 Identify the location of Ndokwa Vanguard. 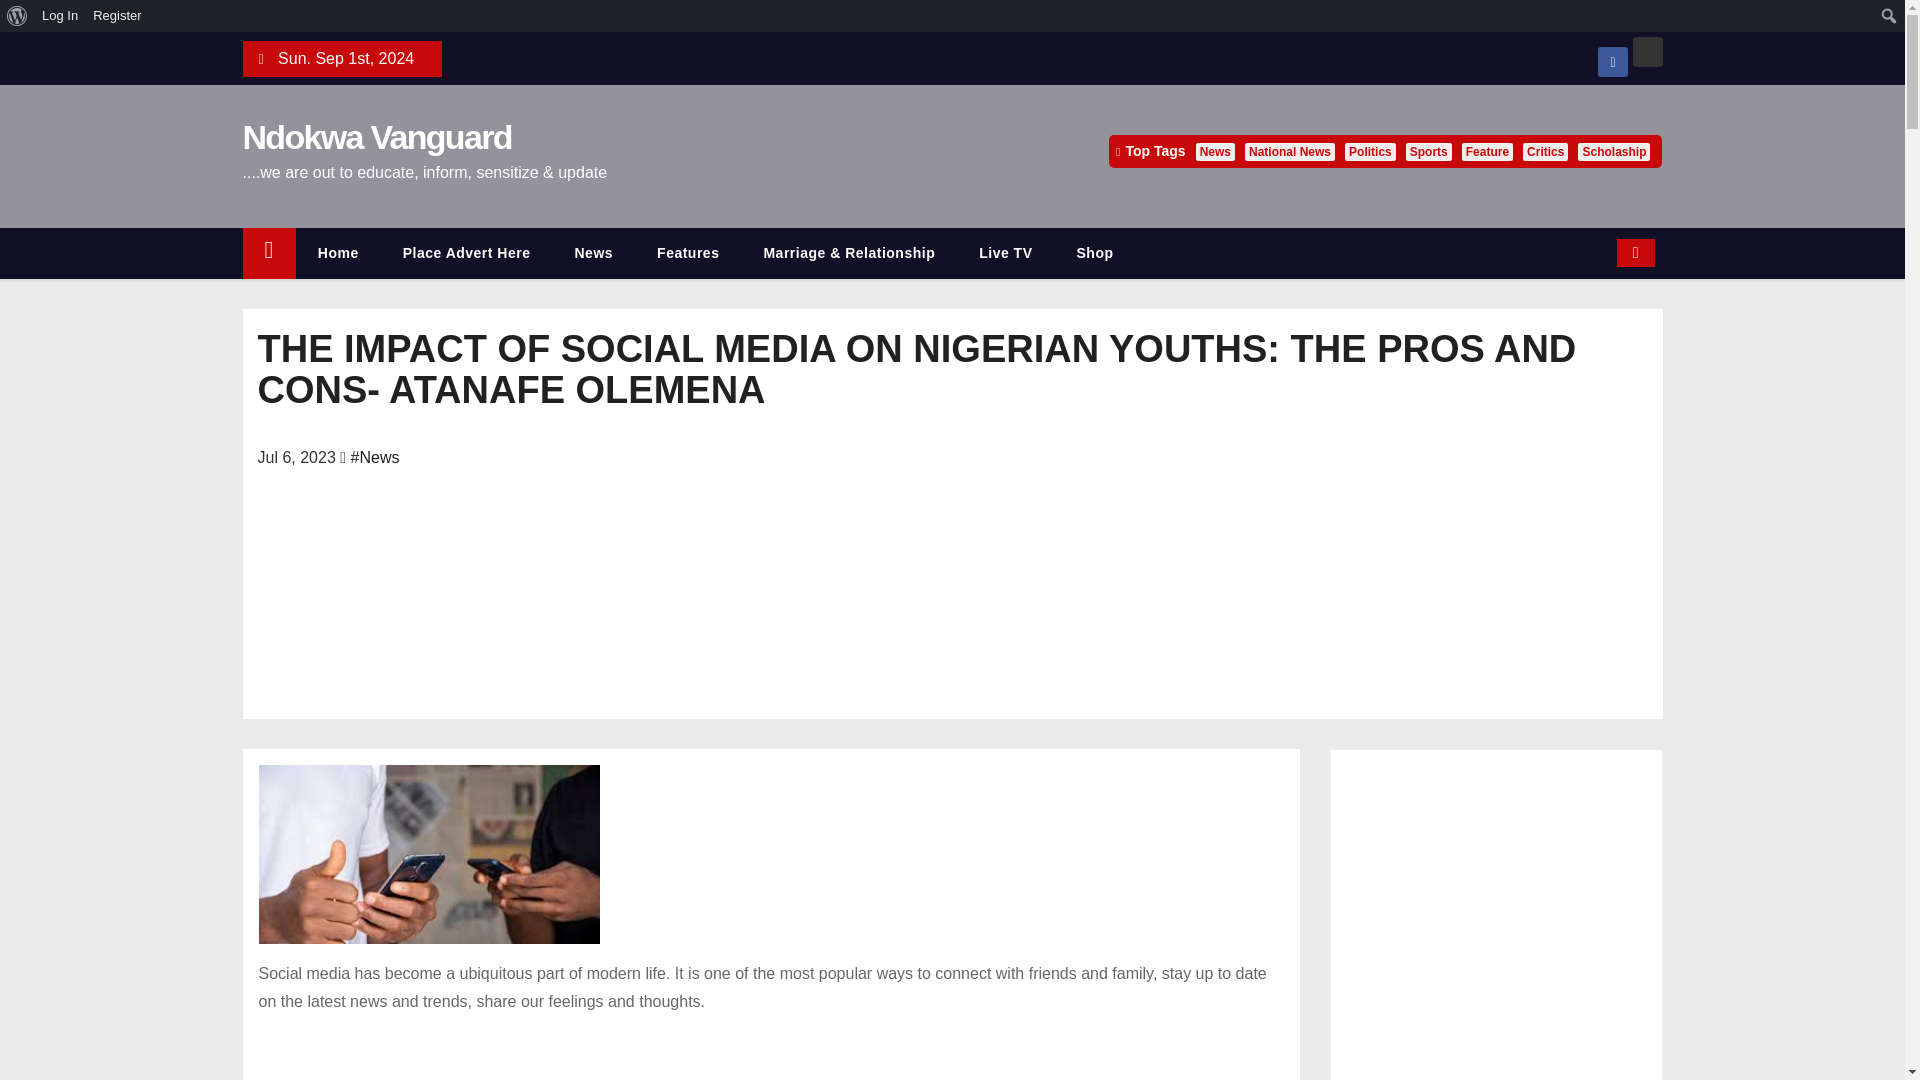
(376, 136).